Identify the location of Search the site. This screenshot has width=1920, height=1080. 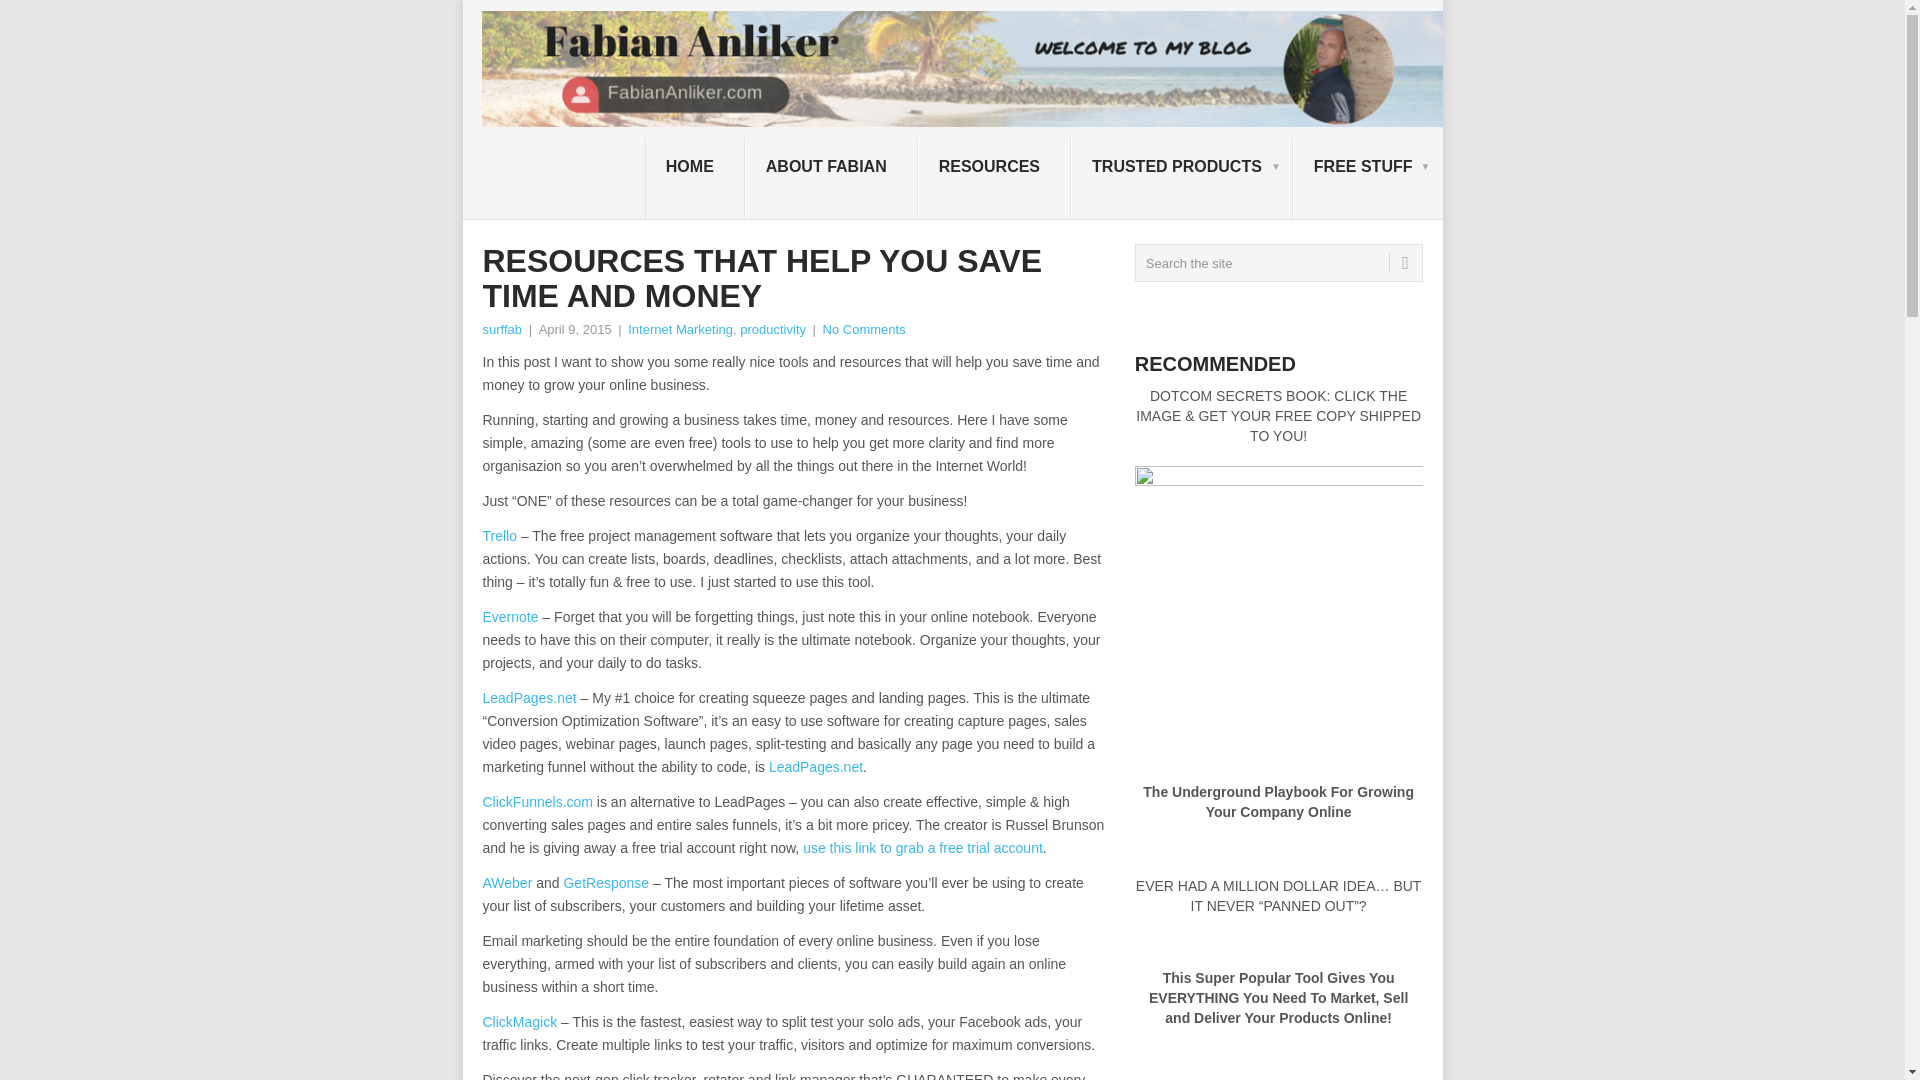
(1278, 262).